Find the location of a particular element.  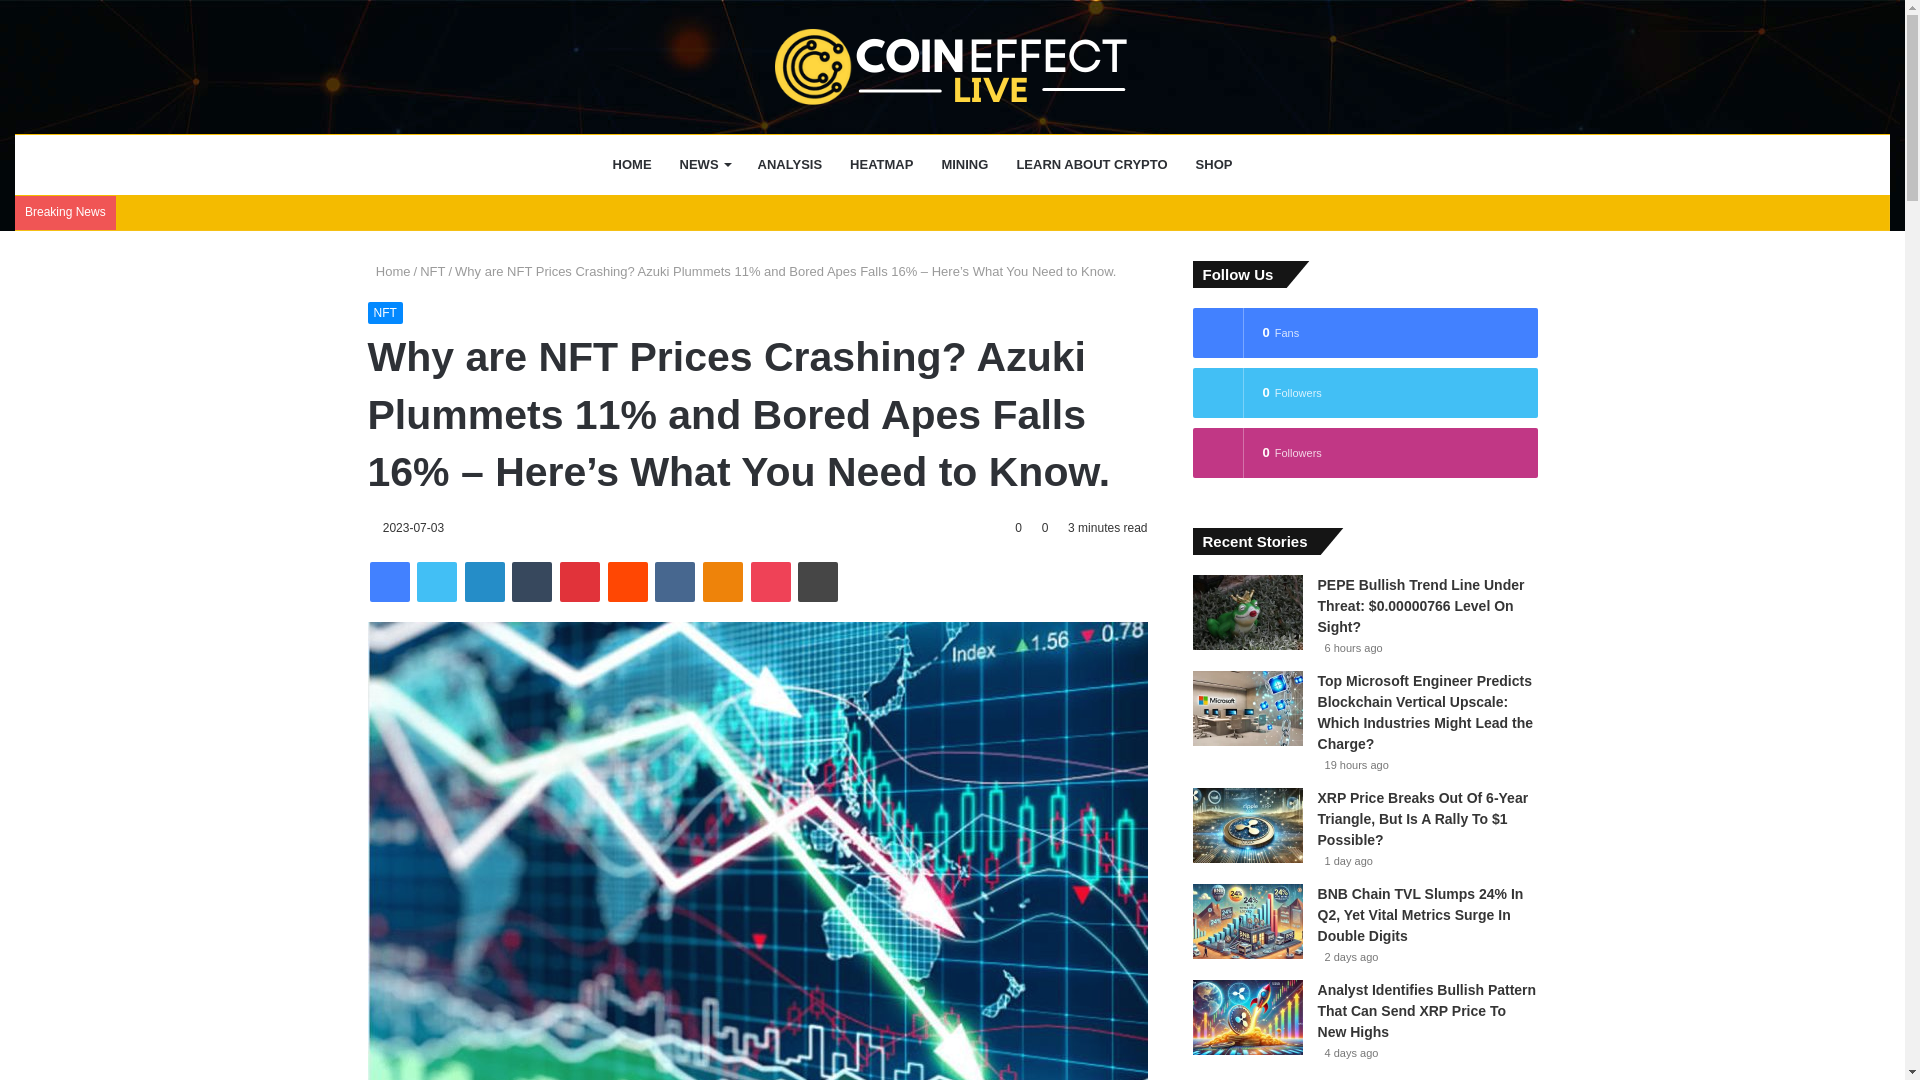

Pocket is located at coordinates (770, 581).